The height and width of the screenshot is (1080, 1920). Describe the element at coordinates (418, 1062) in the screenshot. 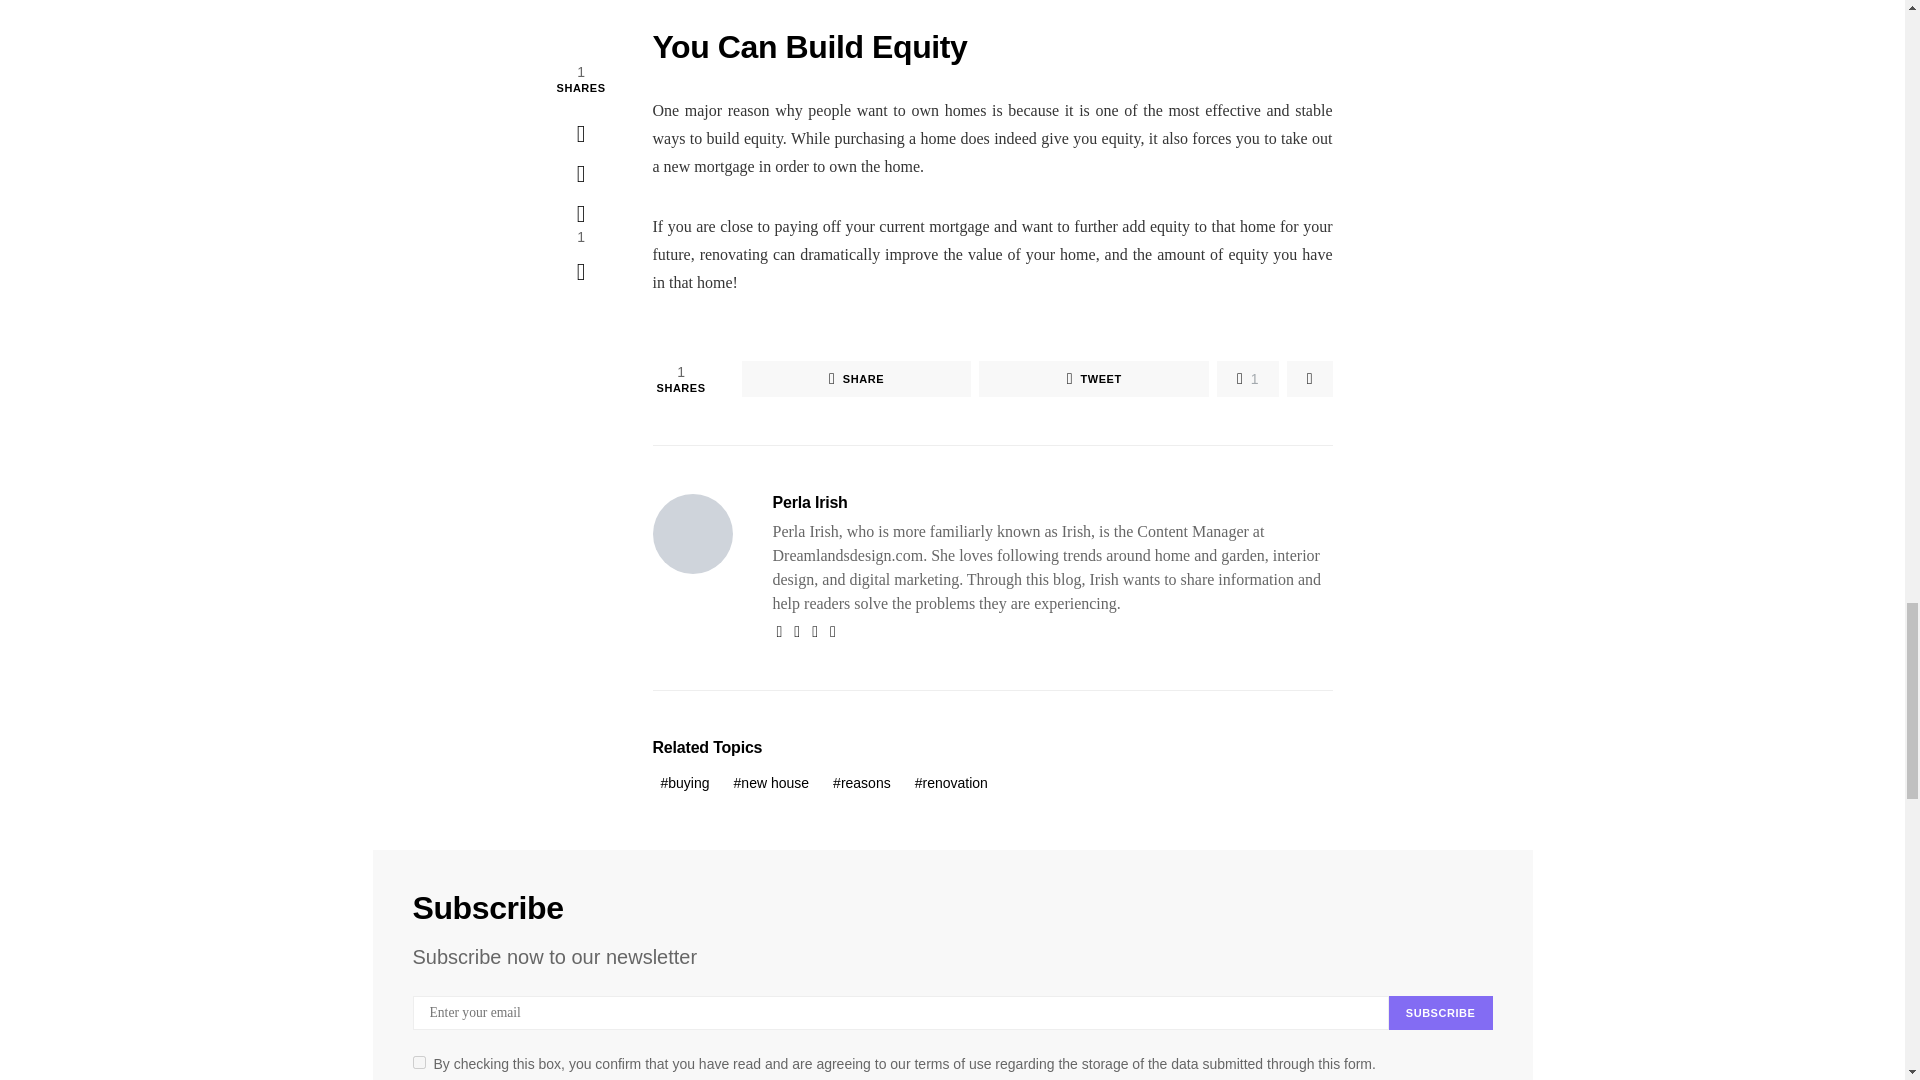

I see `on` at that location.